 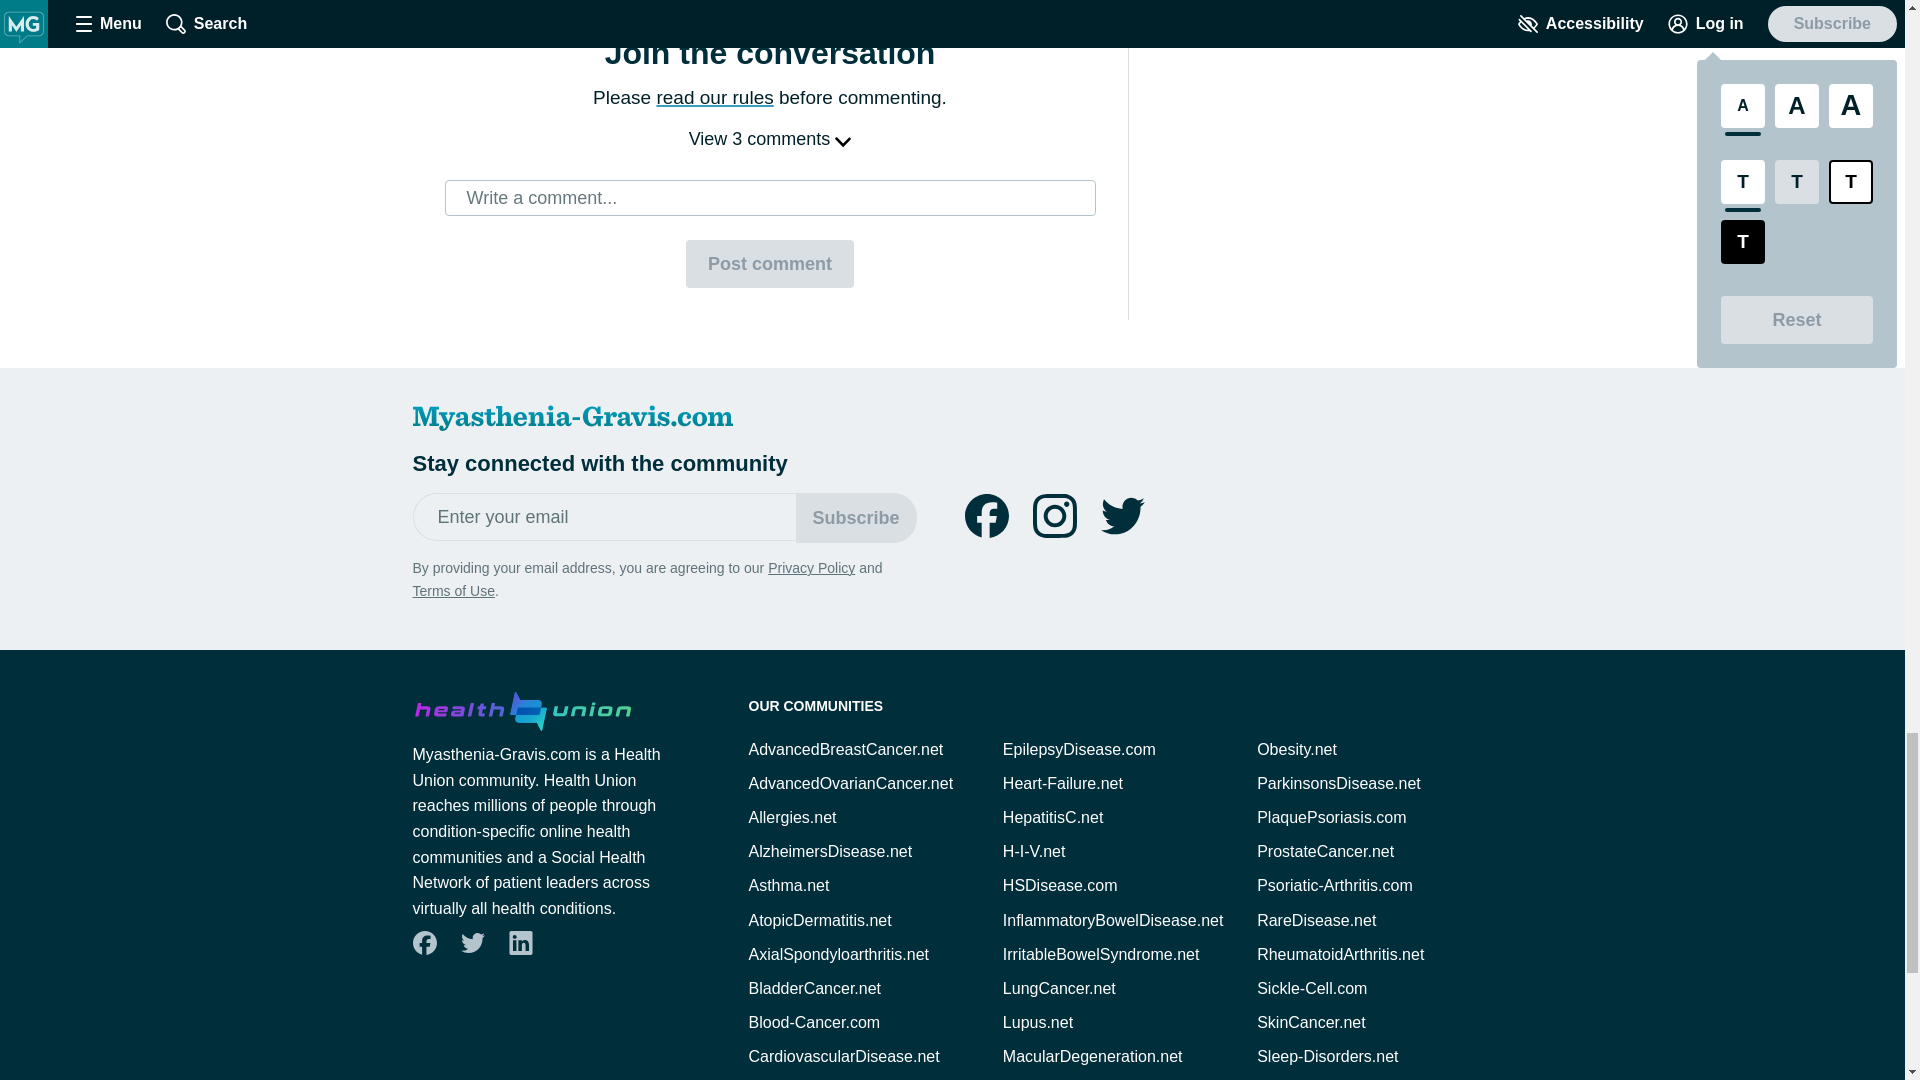 What do you see at coordinates (986, 515) in the screenshot?
I see `Follow us on facebook` at bounding box center [986, 515].